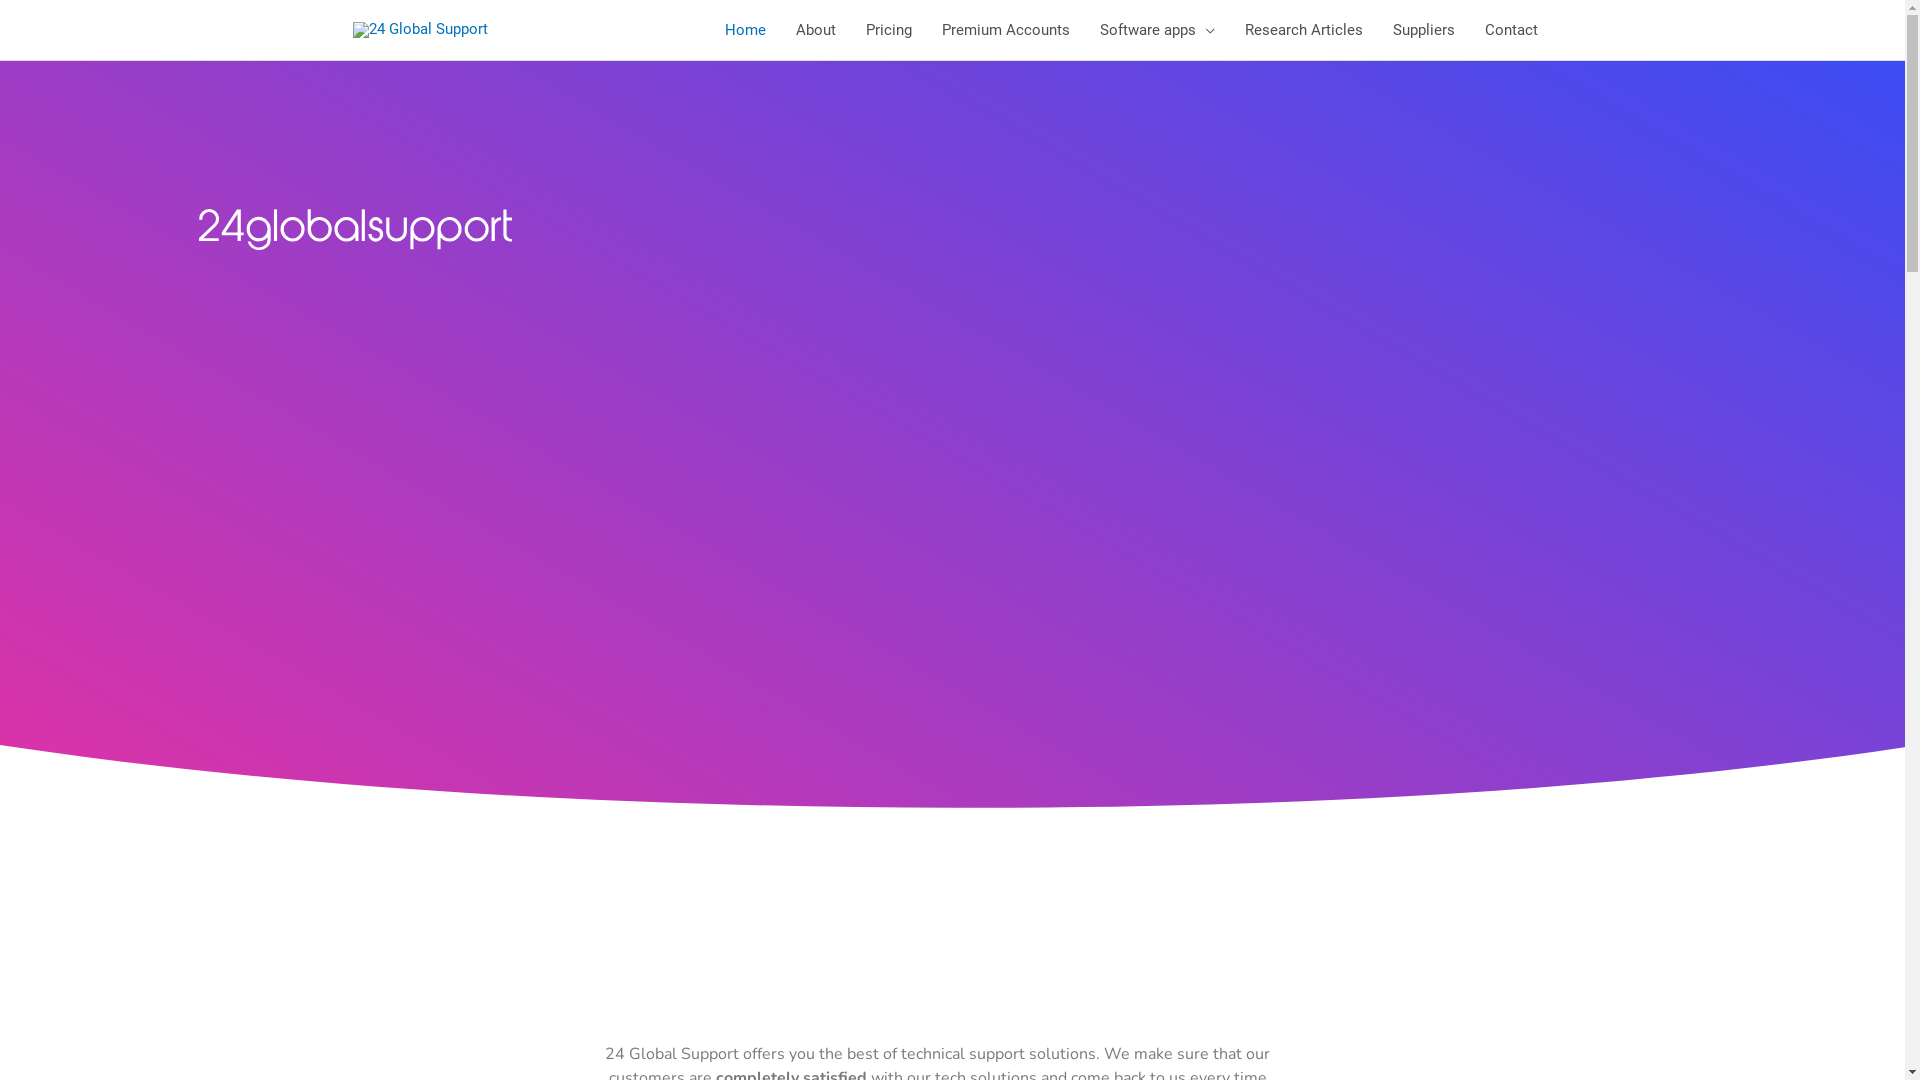  What do you see at coordinates (815, 30) in the screenshot?
I see `About` at bounding box center [815, 30].